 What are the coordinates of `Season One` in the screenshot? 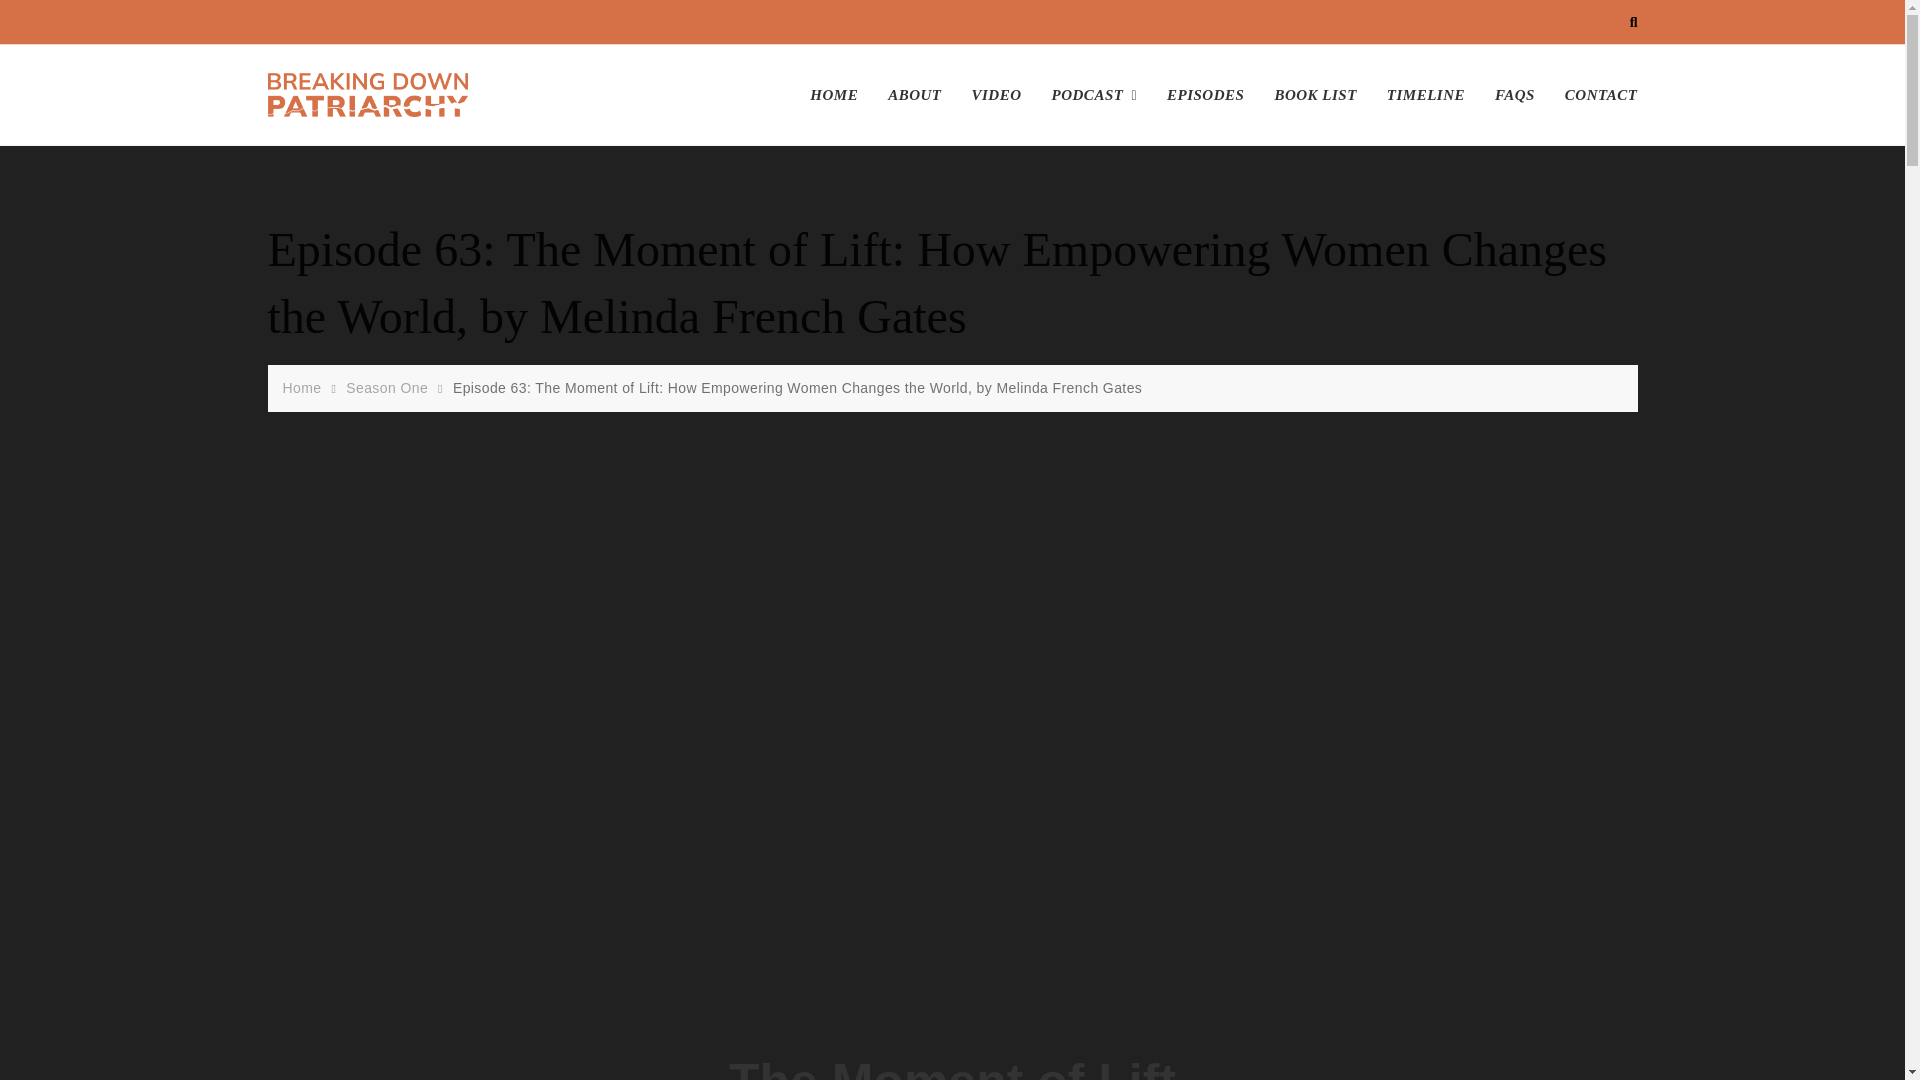 It's located at (390, 388).